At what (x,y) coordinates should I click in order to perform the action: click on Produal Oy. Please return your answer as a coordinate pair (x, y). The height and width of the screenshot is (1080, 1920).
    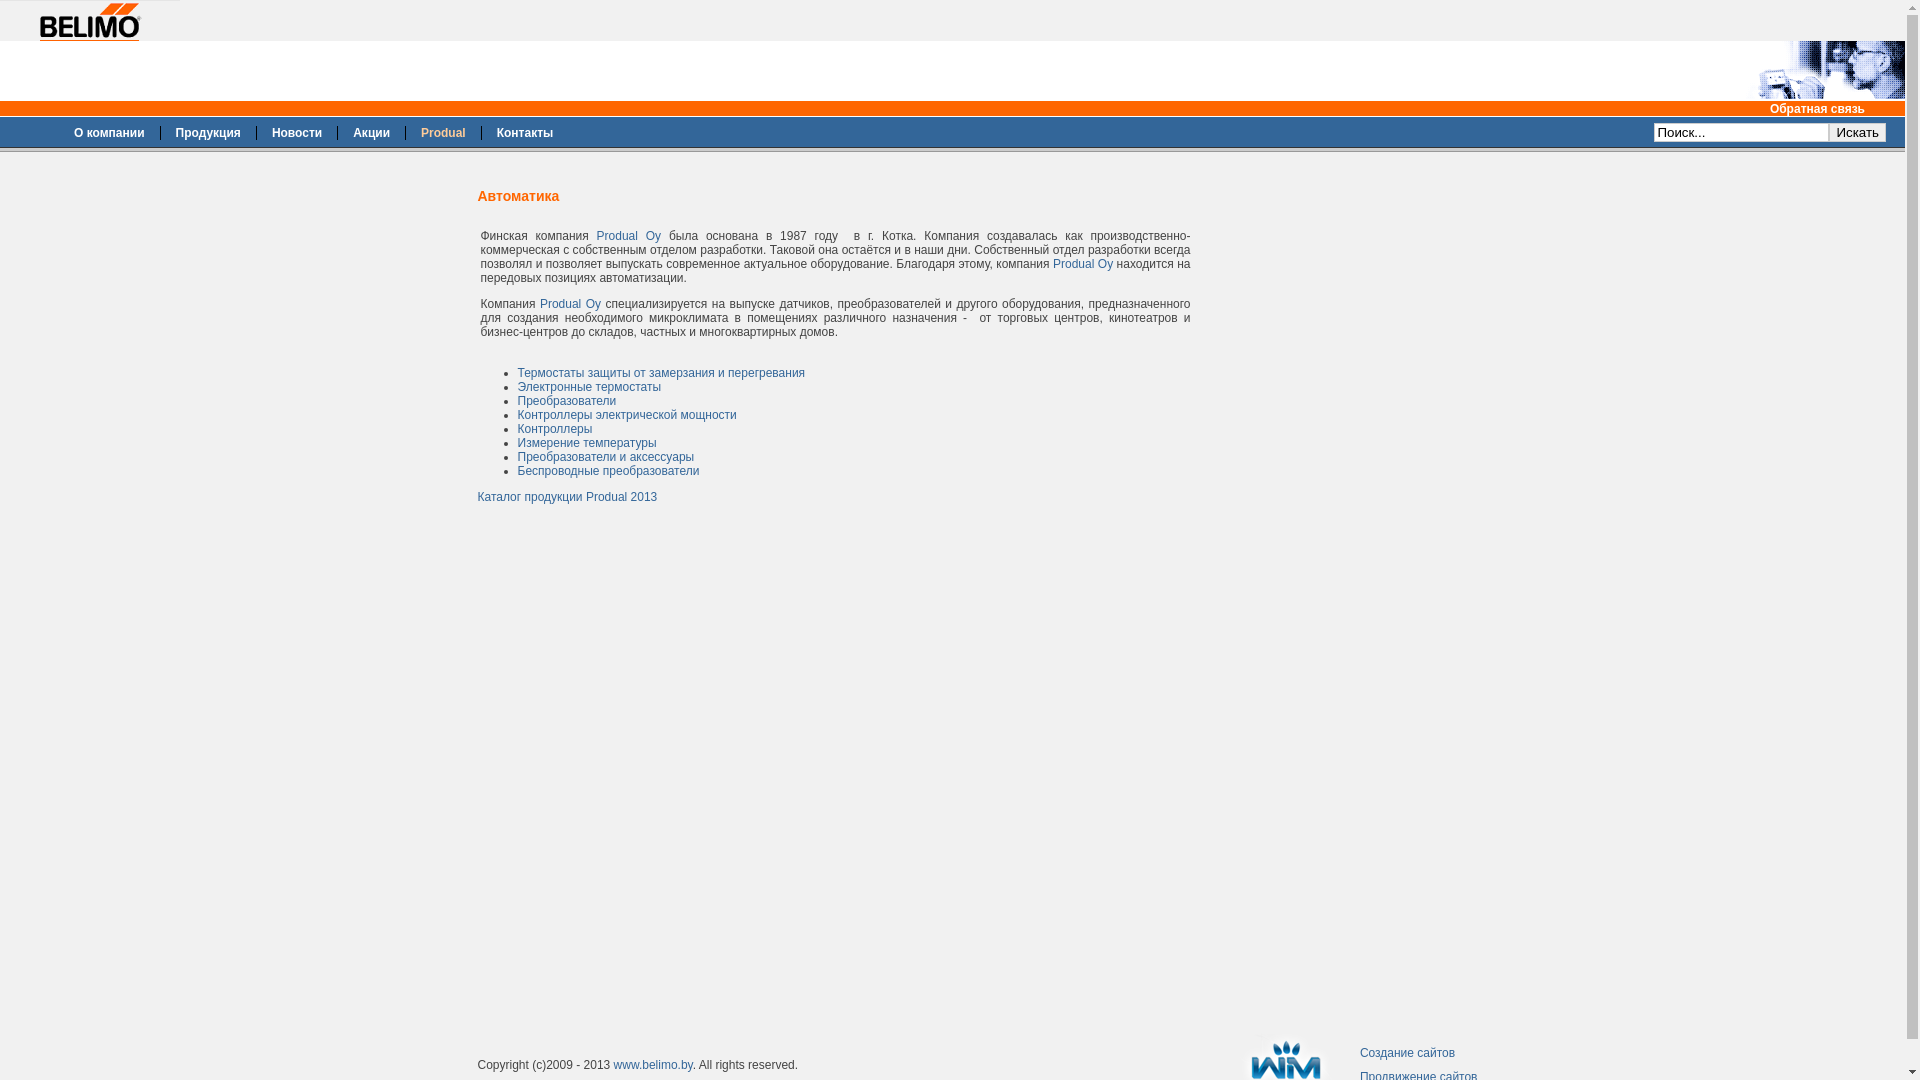
    Looking at the image, I should click on (1085, 264).